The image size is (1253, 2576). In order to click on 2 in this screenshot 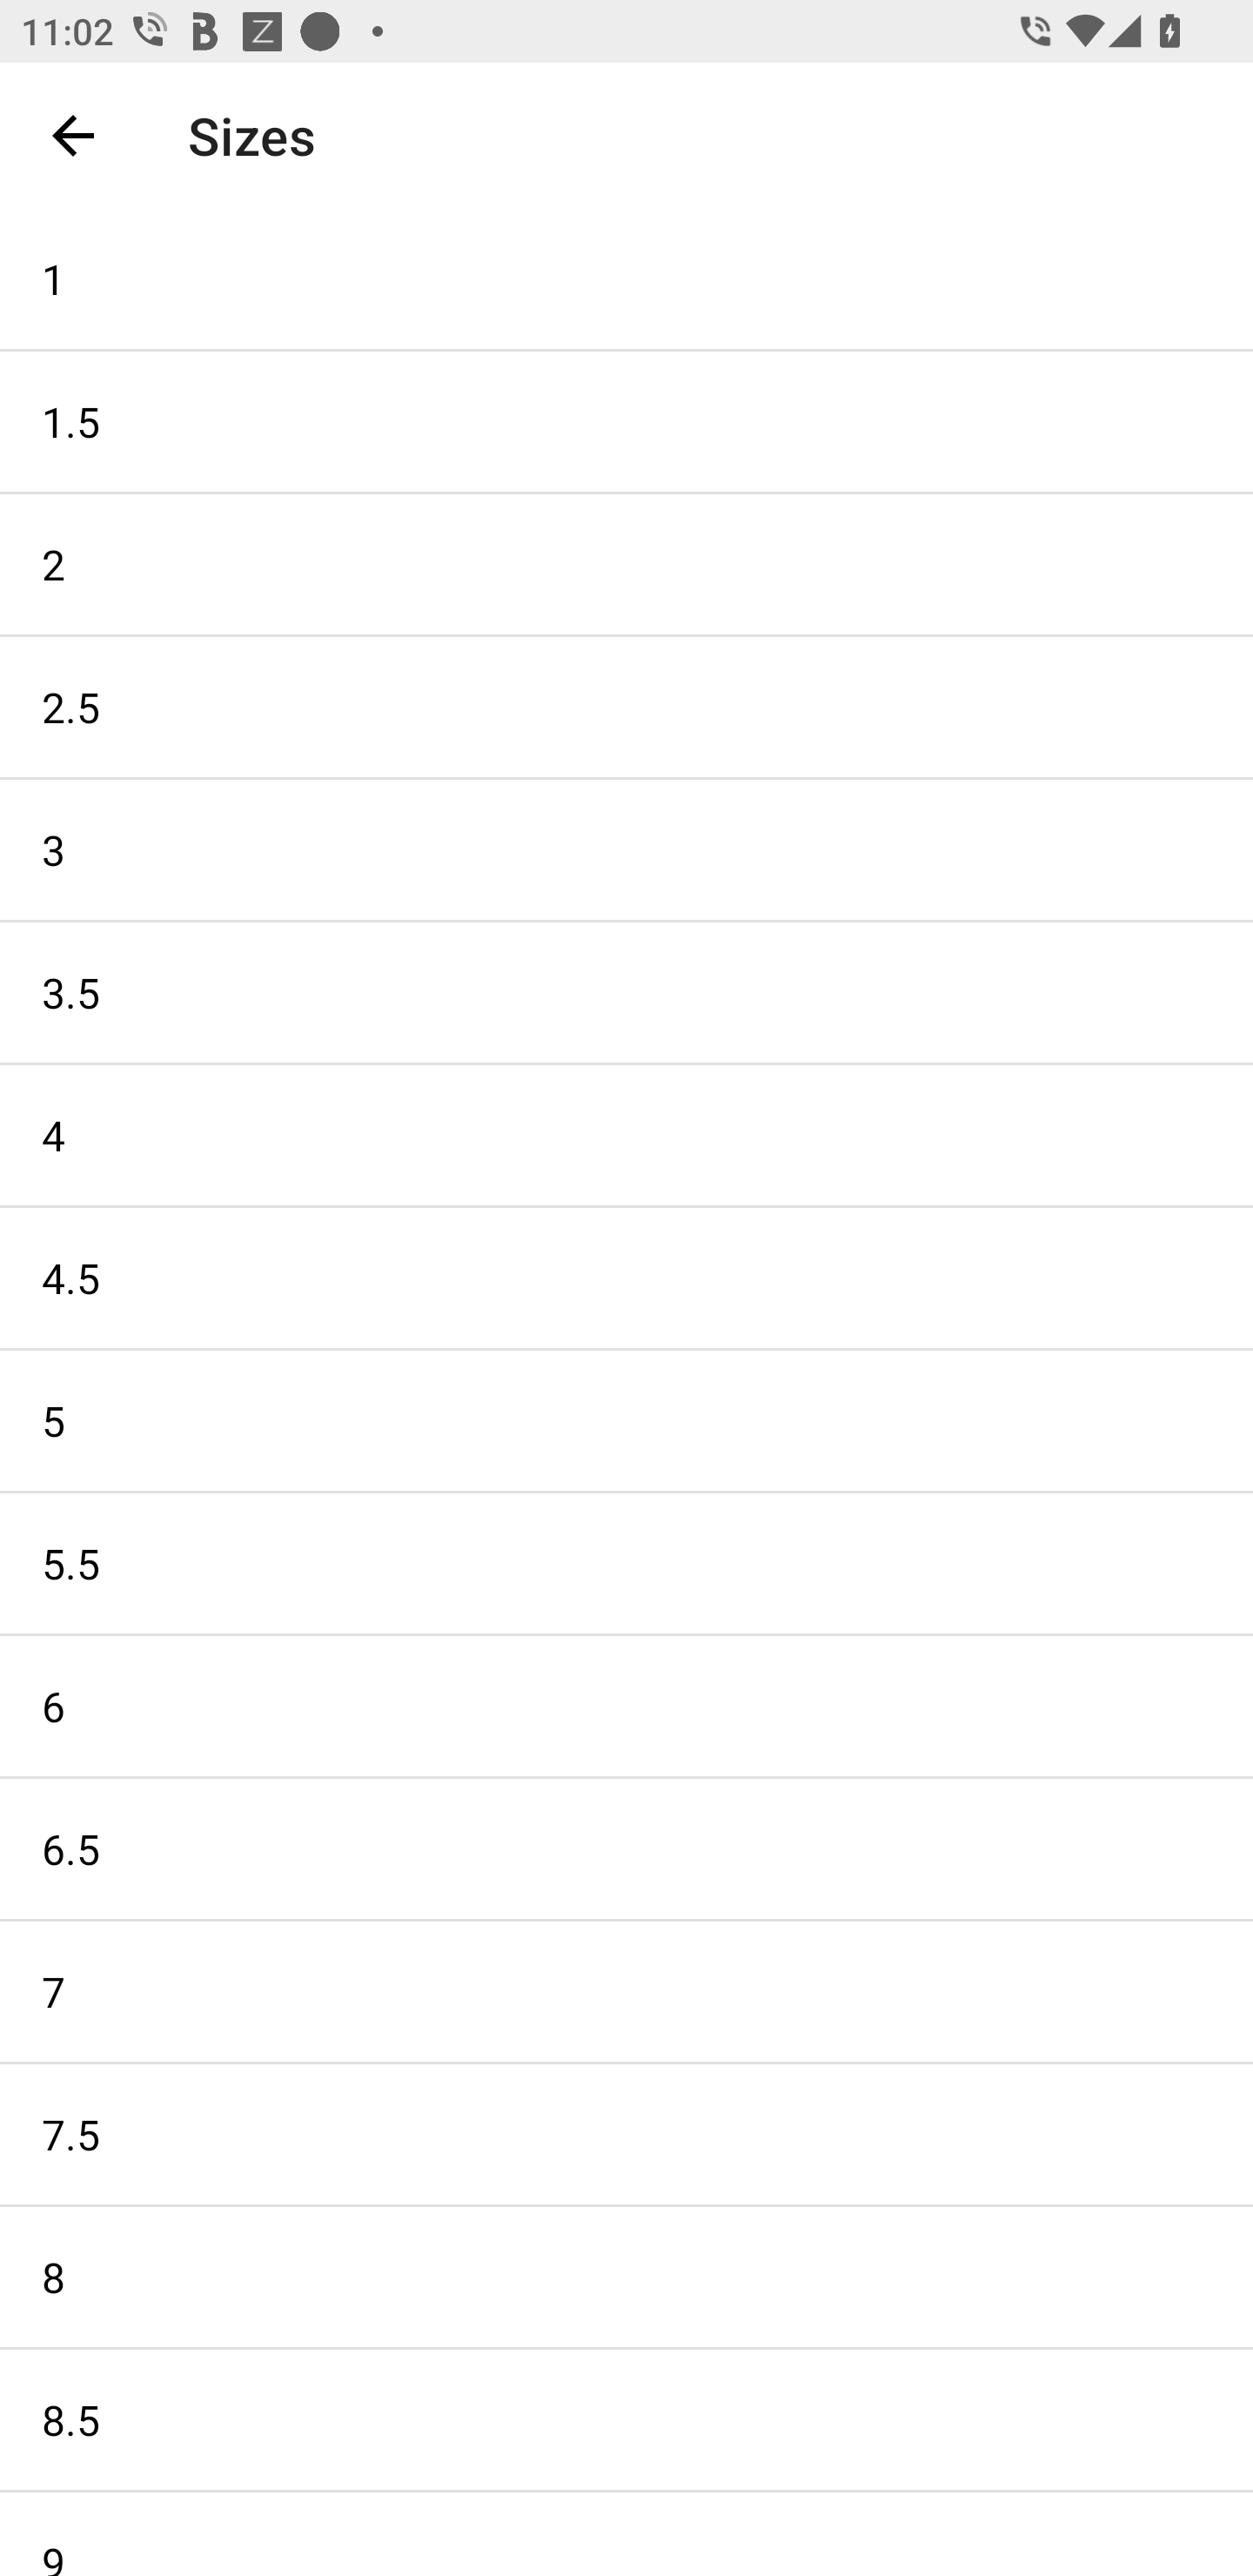, I will do `click(626, 564)`.